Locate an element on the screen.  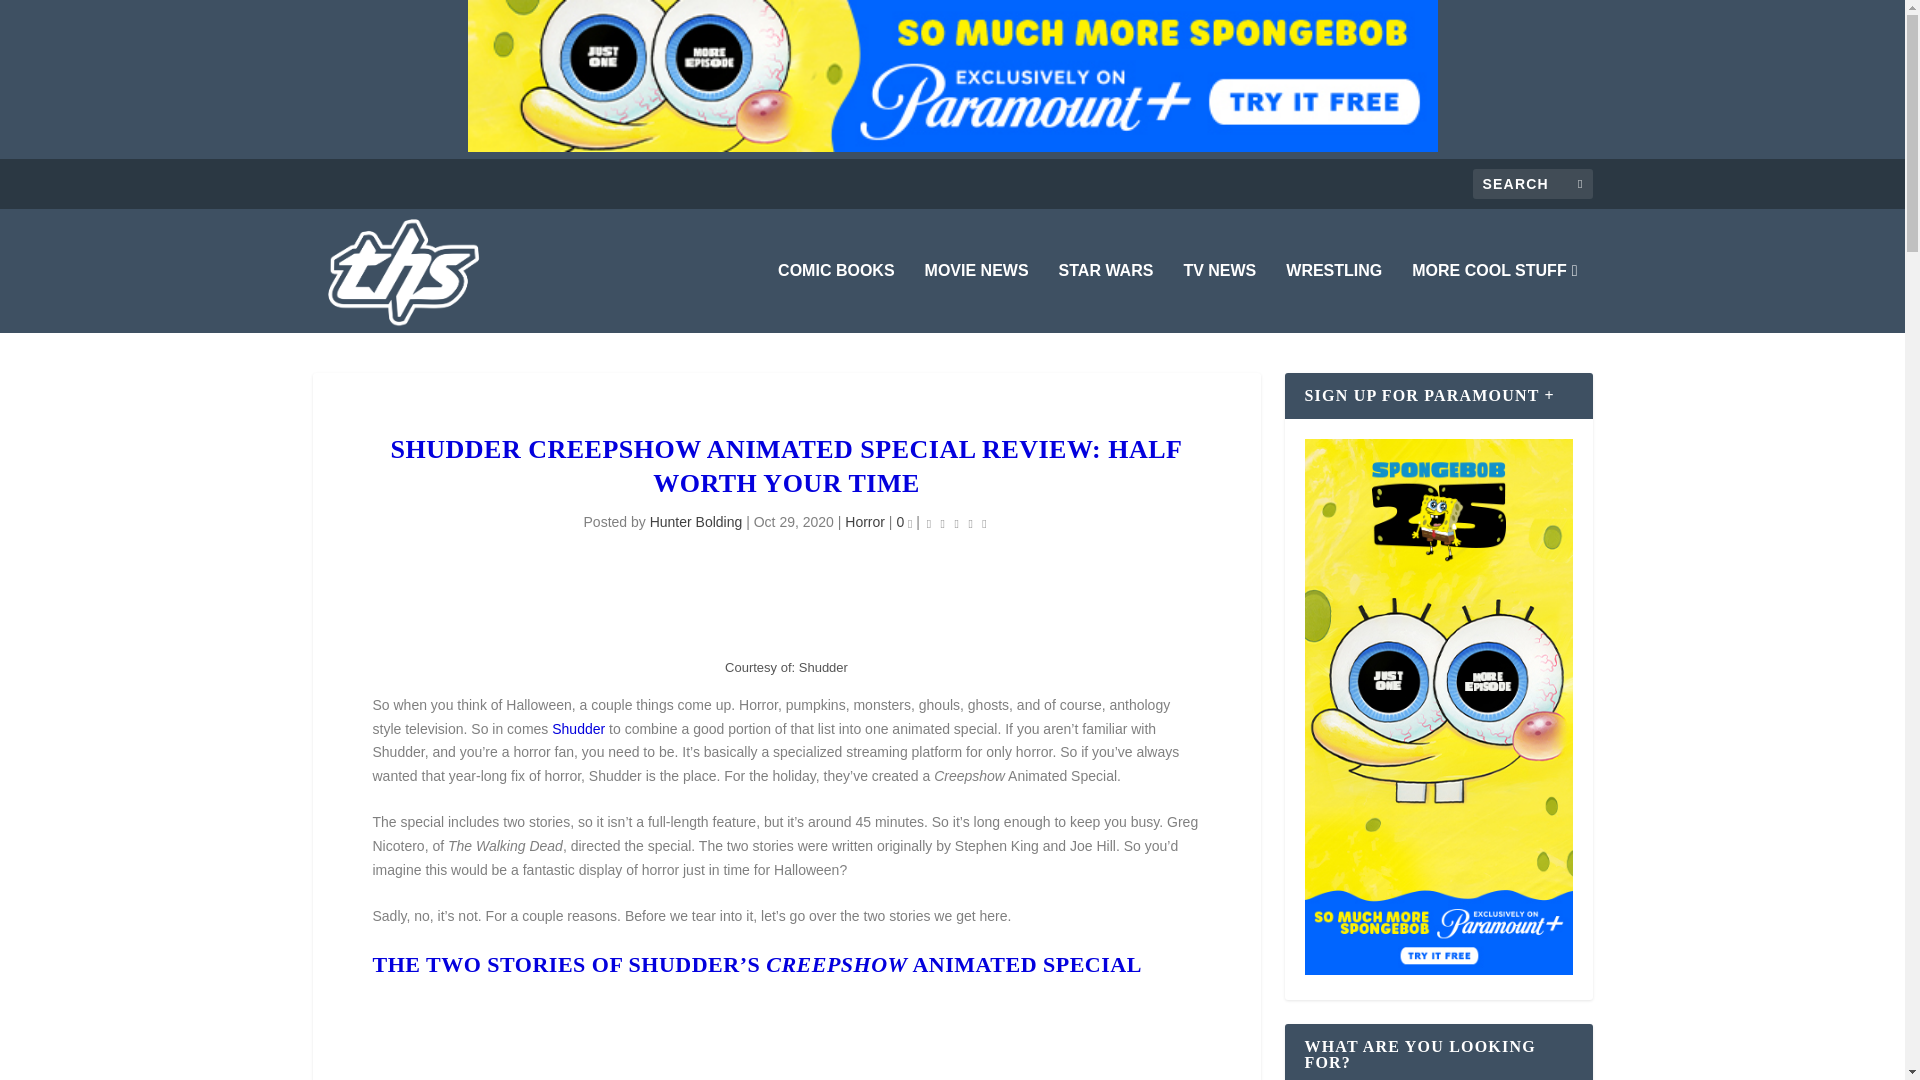
MOVIE NEWS is located at coordinates (977, 298).